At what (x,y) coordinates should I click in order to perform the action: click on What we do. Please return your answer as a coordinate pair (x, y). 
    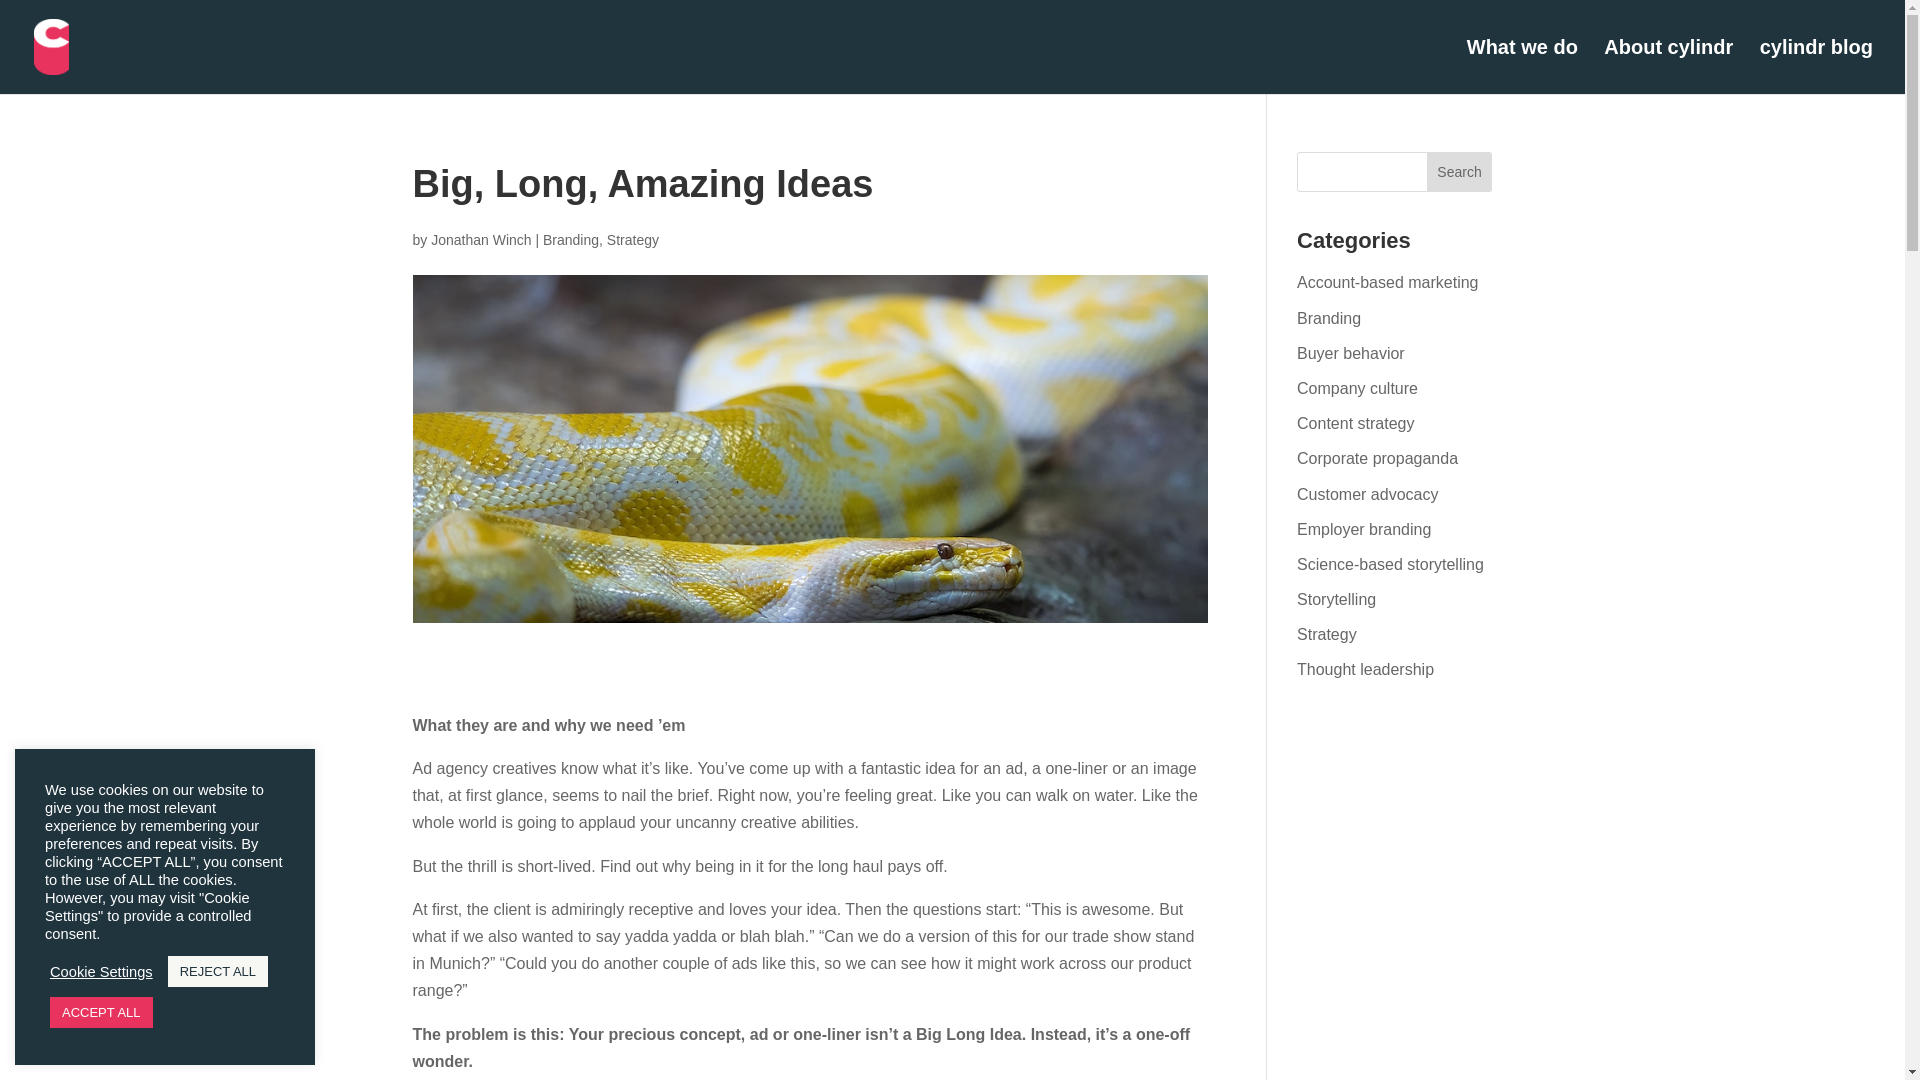
    Looking at the image, I should click on (1522, 66).